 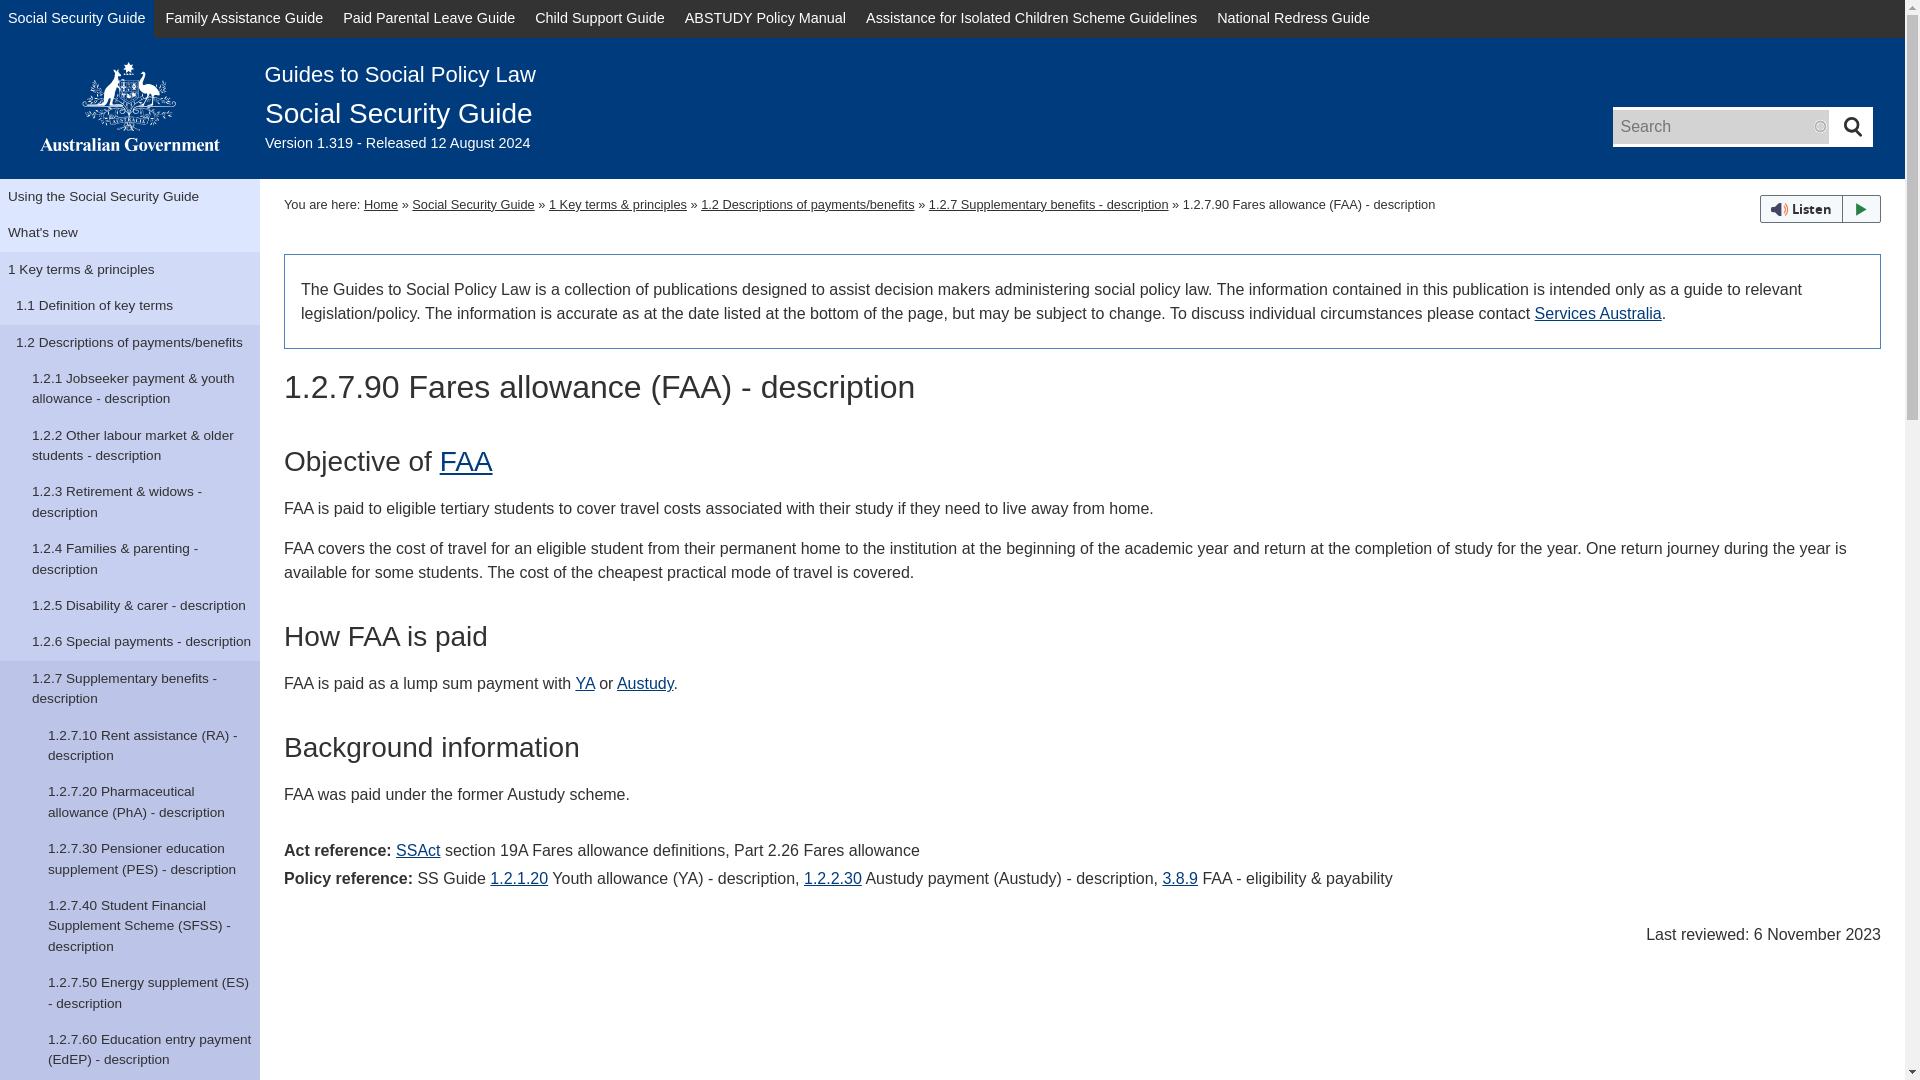 I want to click on 1.2.7 Supplementary benefits - description, so click(x=130, y=689).